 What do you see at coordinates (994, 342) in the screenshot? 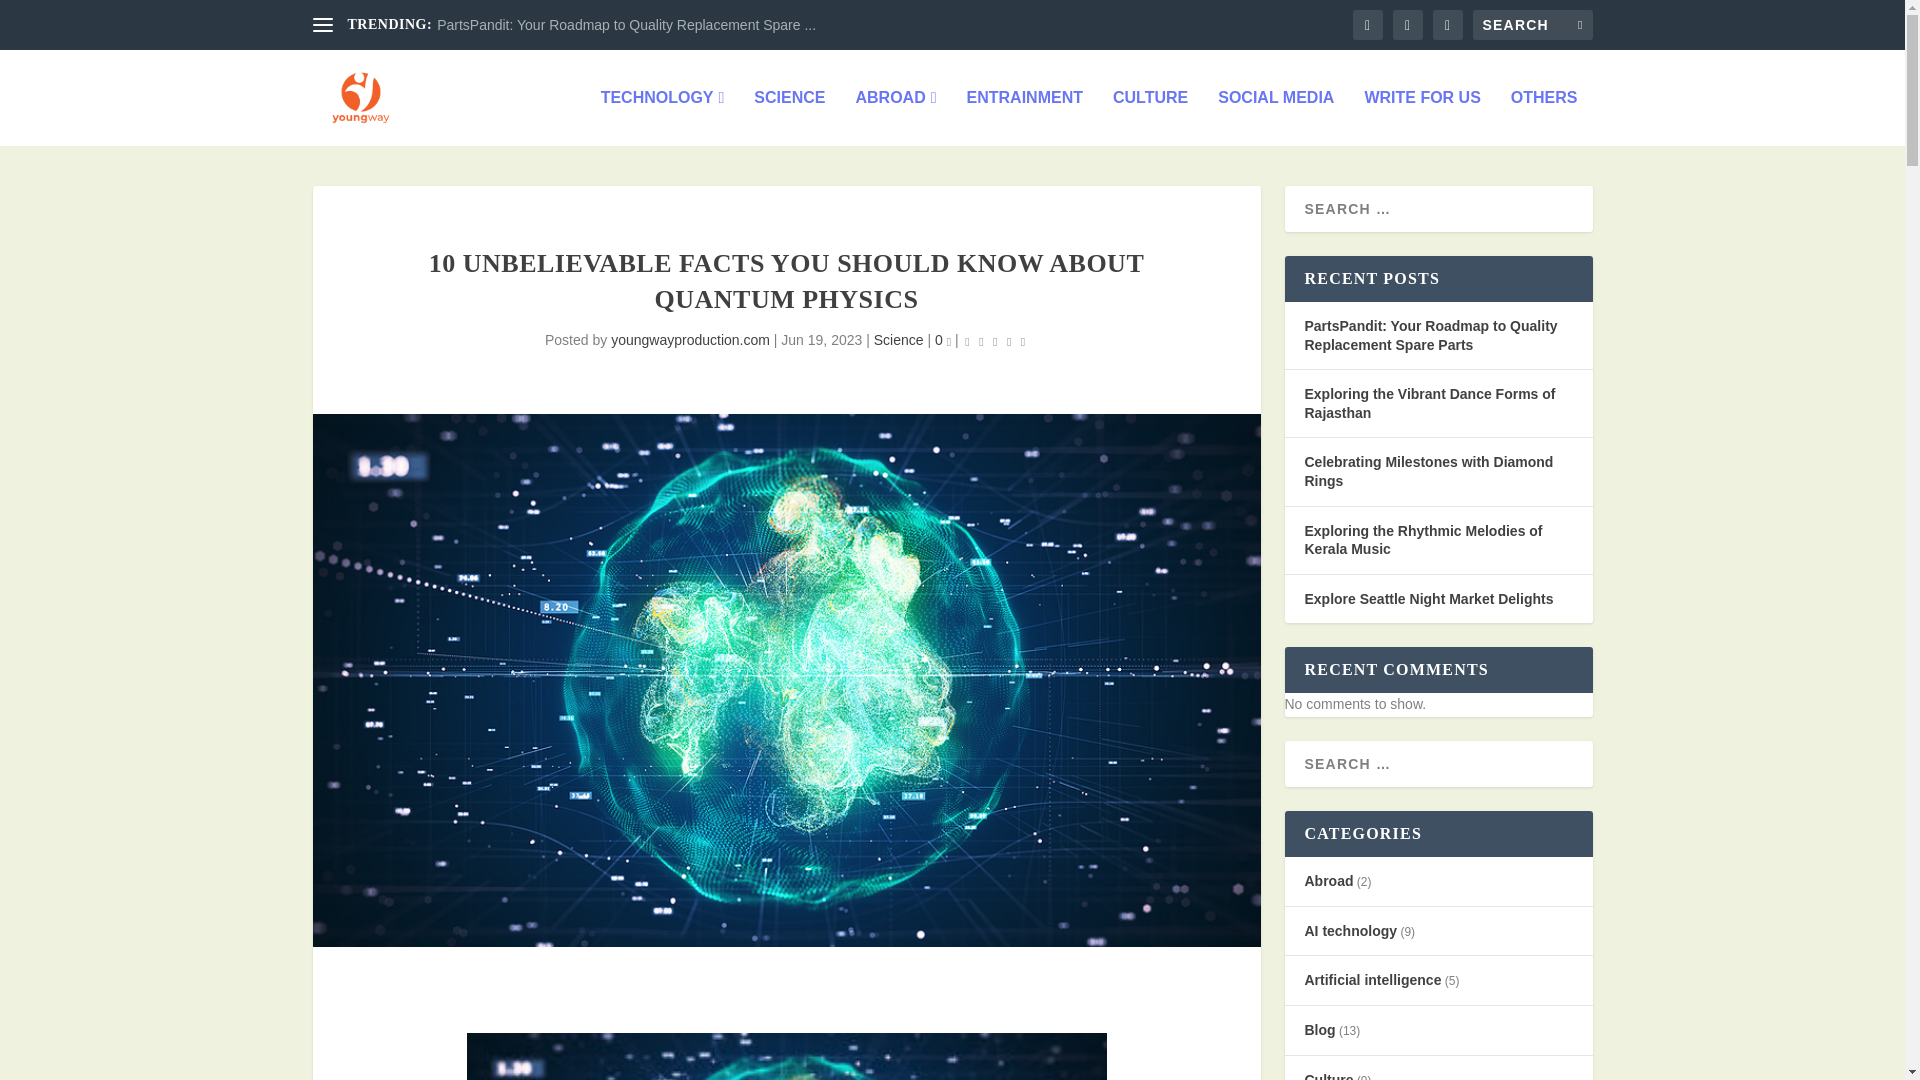
I see `Rating: 0.00` at bounding box center [994, 342].